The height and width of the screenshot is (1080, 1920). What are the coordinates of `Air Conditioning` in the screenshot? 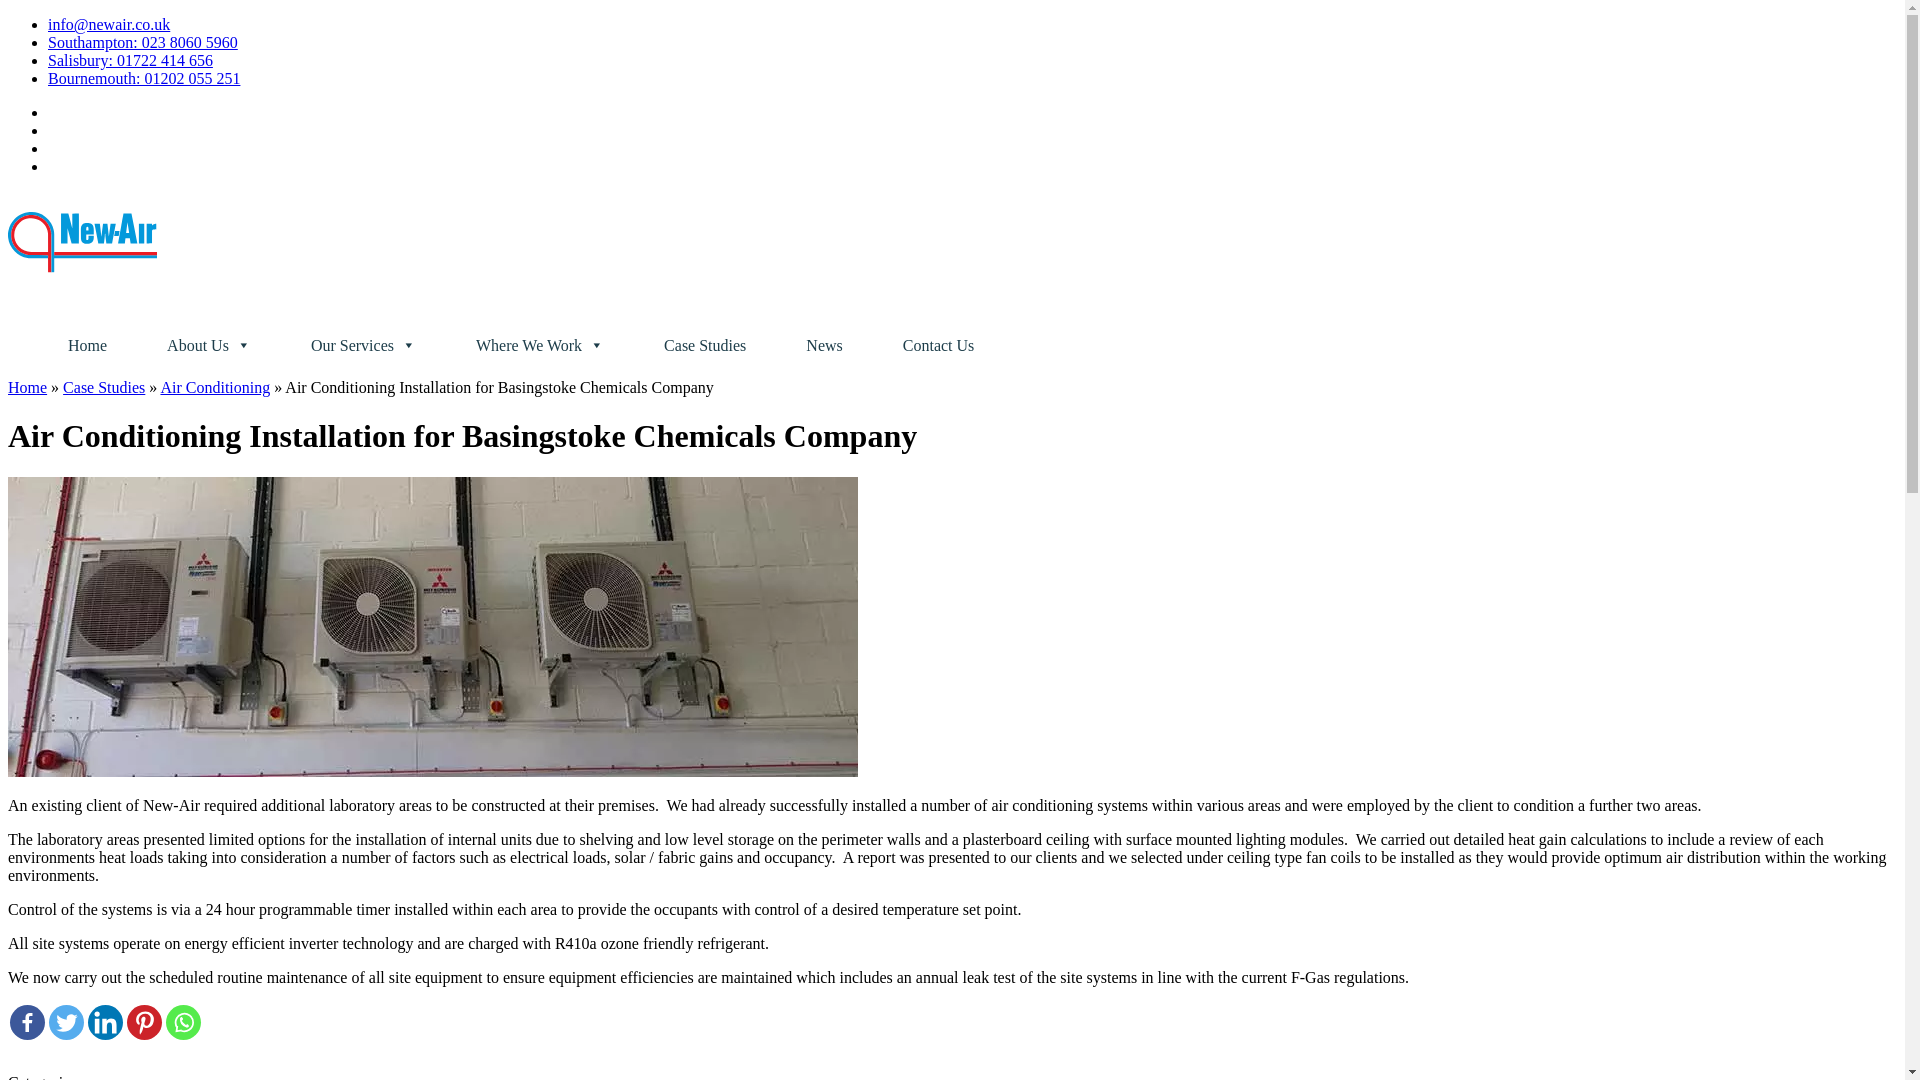 It's located at (214, 388).